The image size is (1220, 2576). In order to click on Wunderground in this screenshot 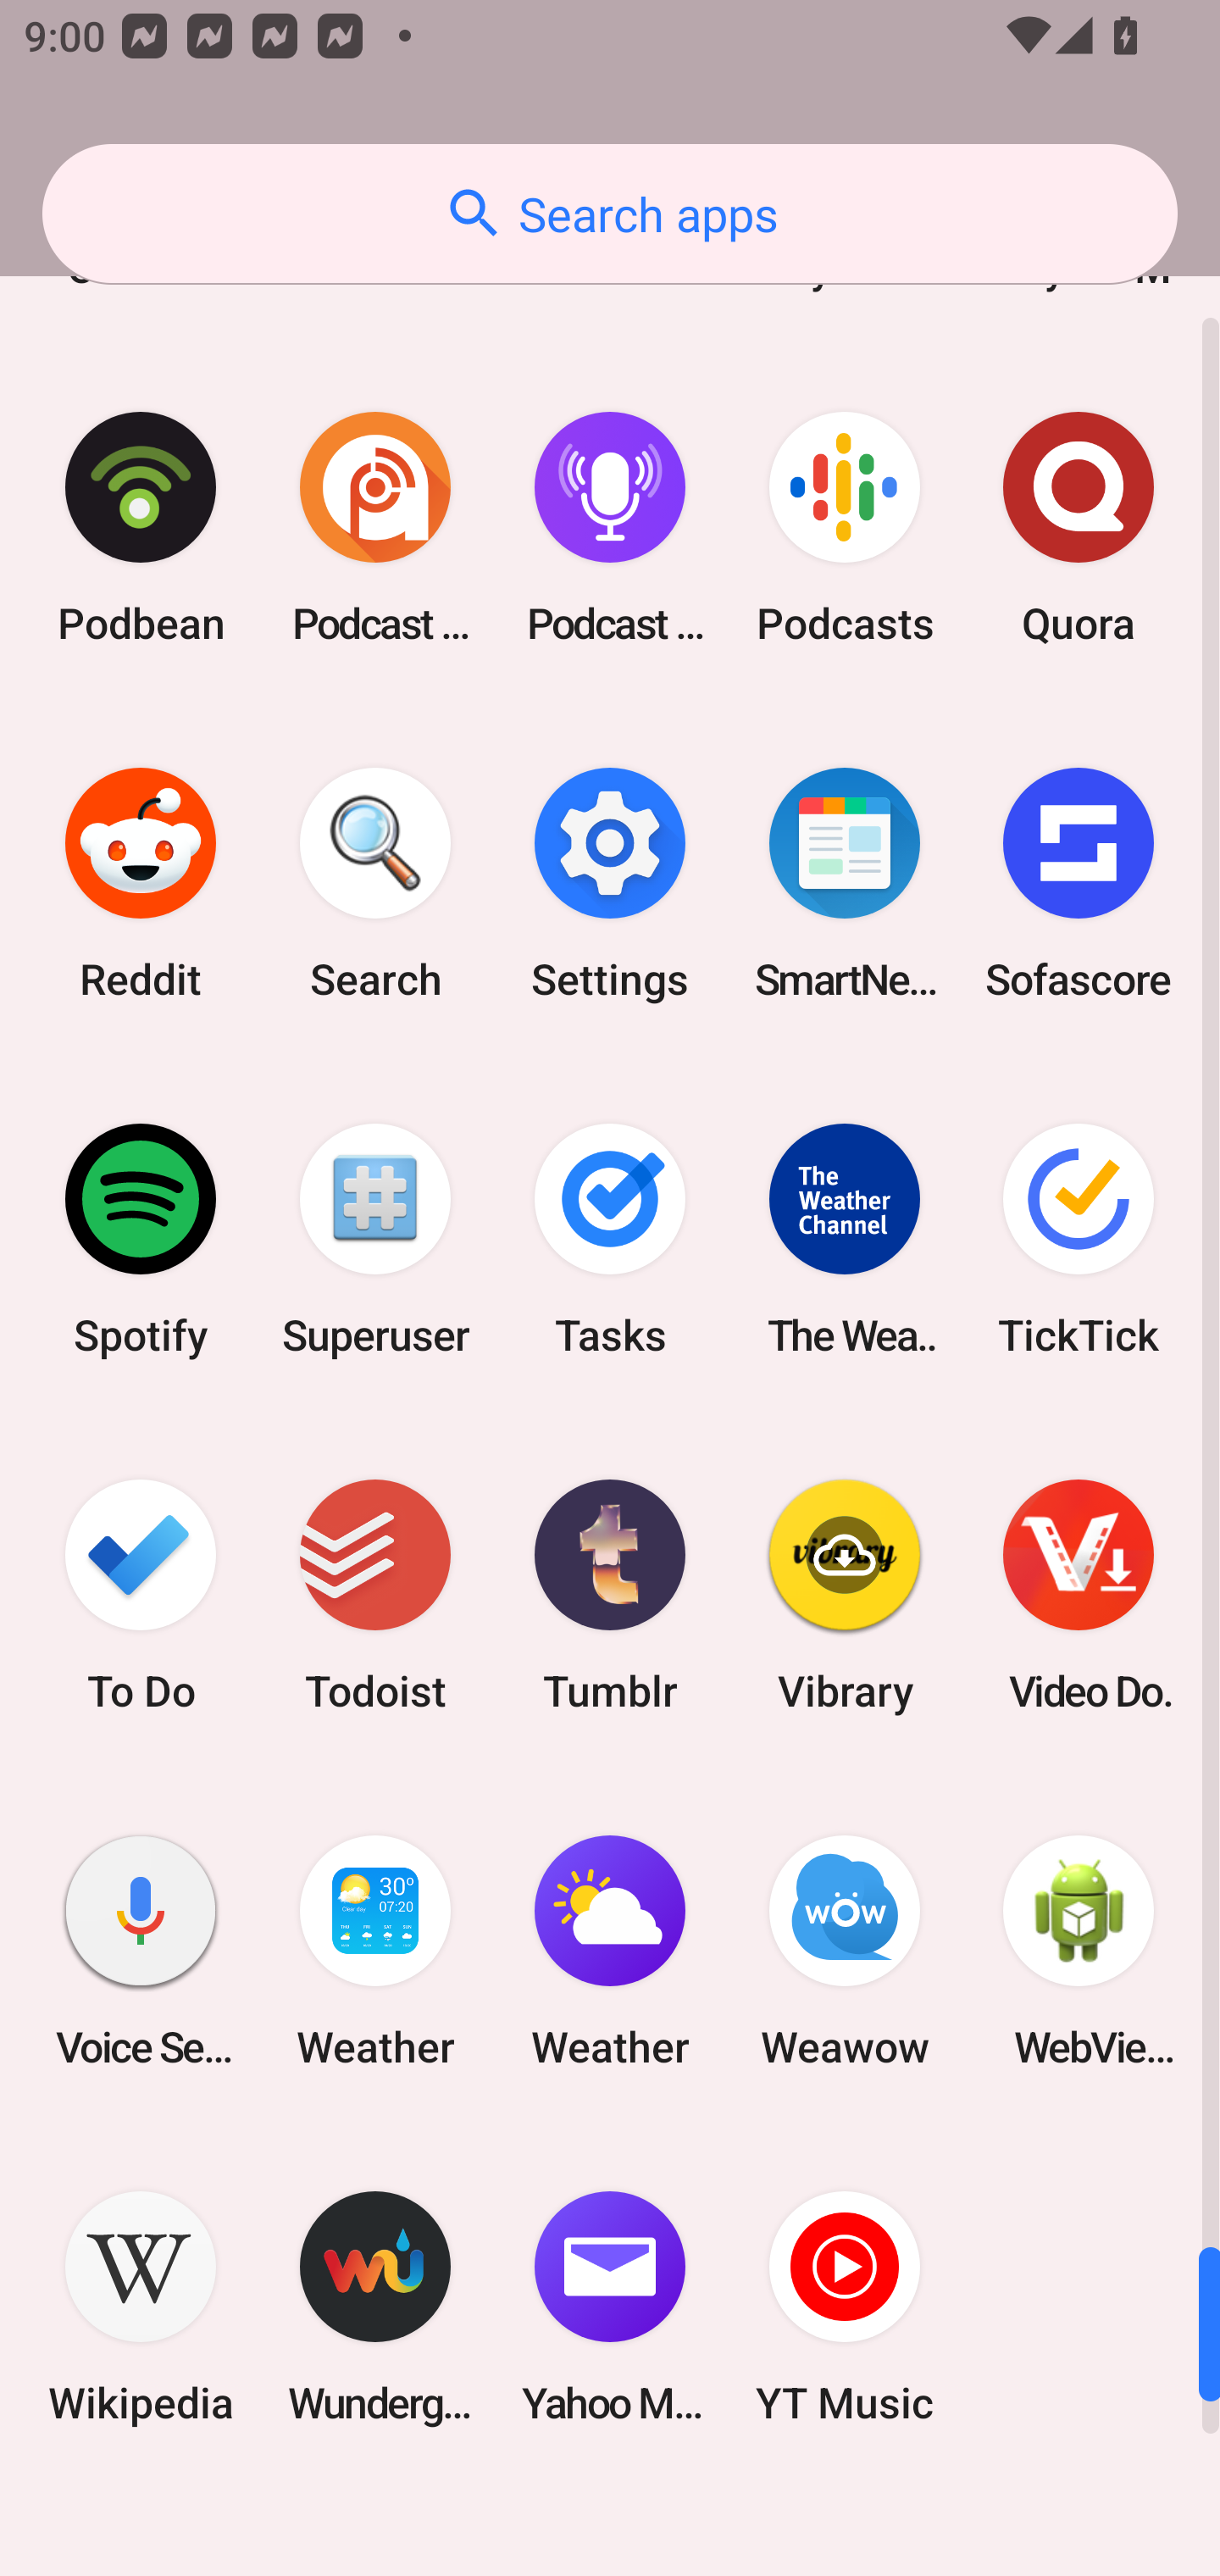, I will do `click(375, 2308)`.